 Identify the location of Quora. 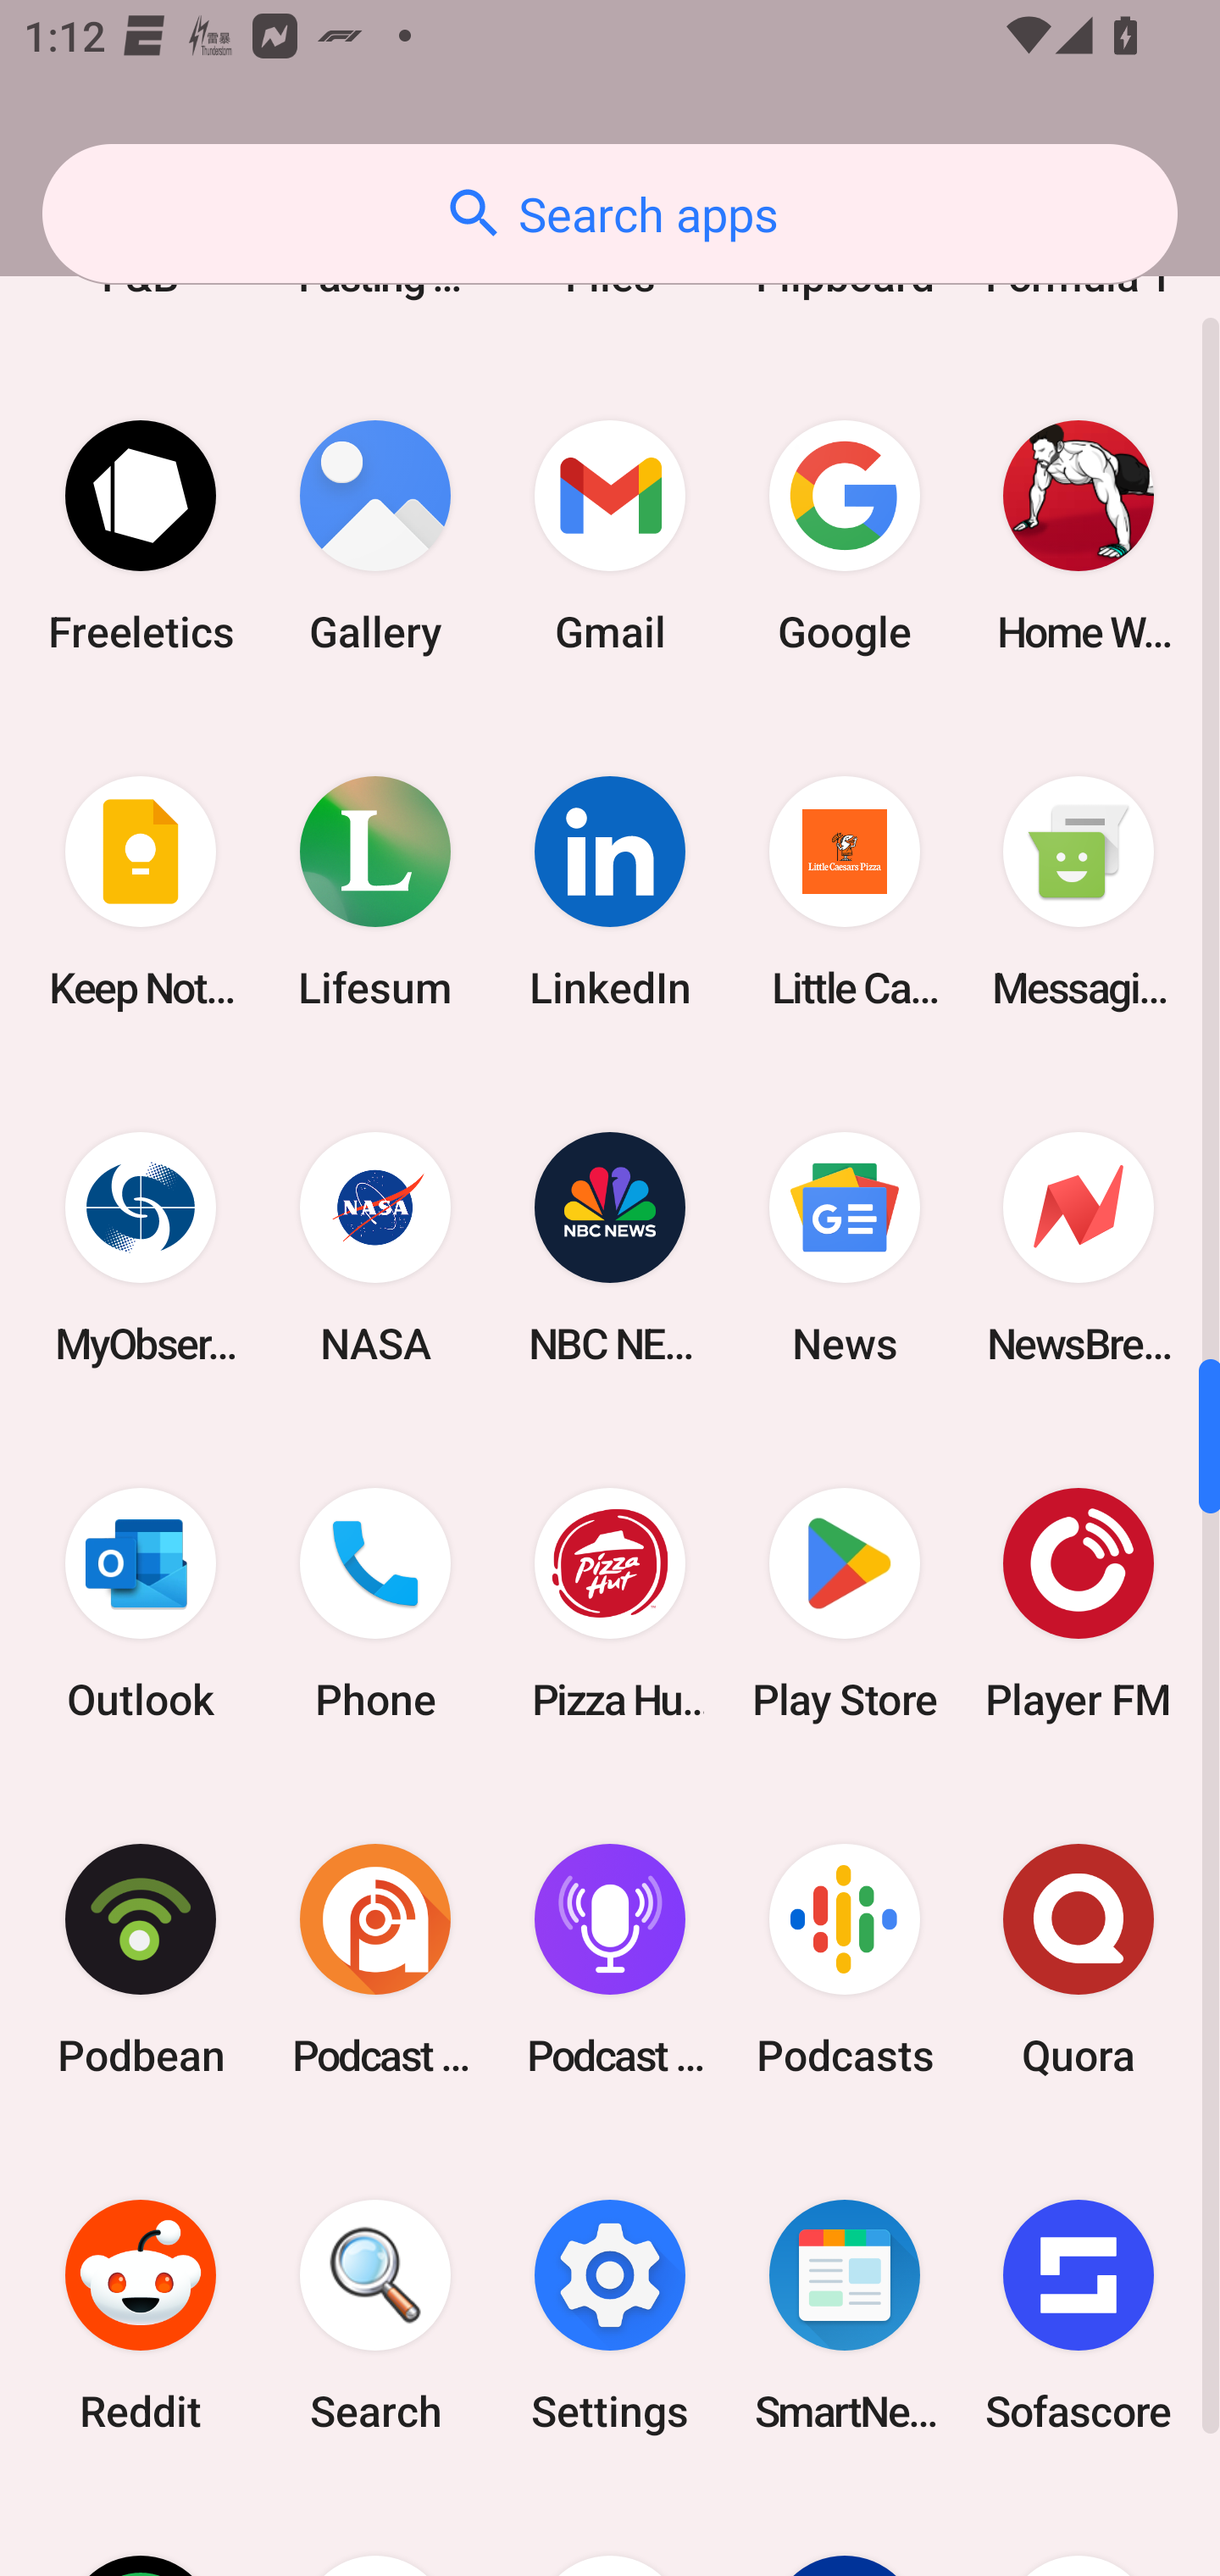
(1079, 1960).